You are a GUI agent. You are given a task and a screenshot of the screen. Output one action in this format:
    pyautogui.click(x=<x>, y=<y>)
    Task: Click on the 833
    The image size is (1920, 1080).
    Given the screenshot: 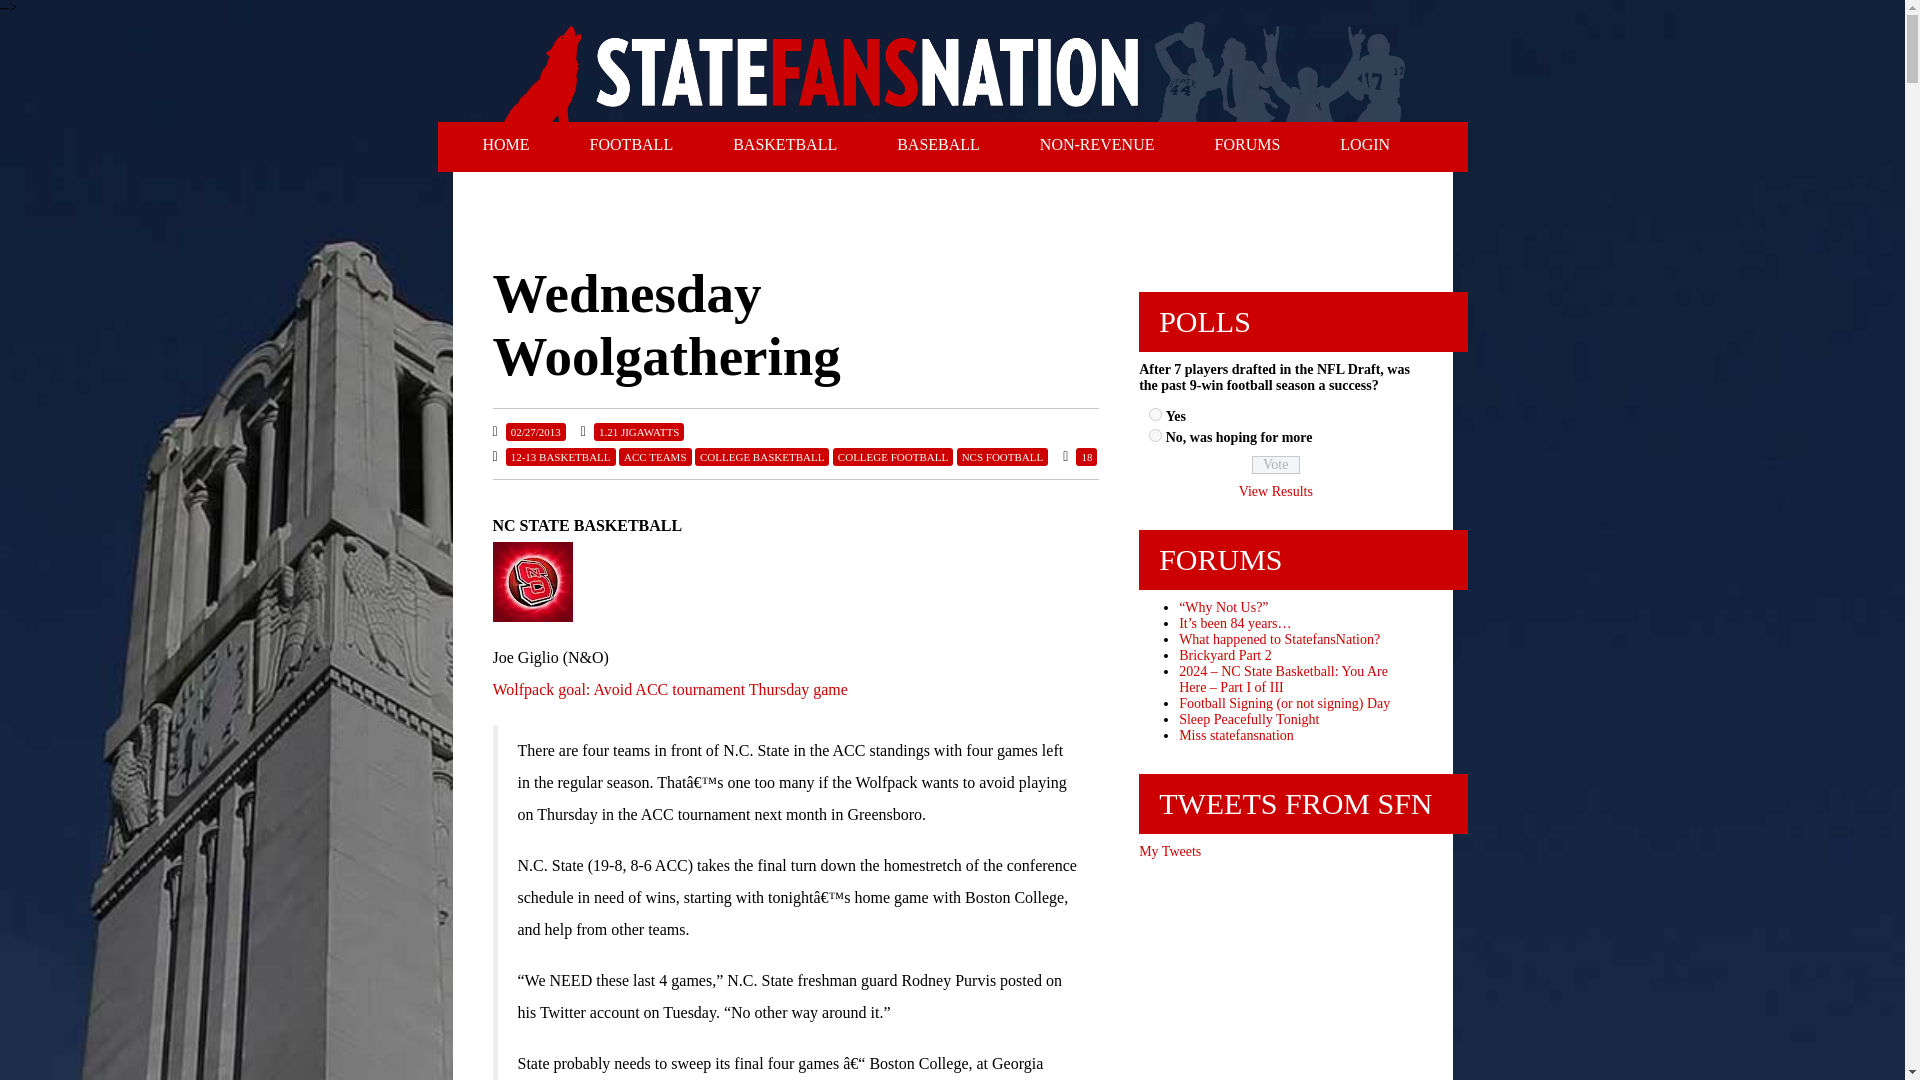 What is the action you would take?
    pyautogui.click(x=1154, y=434)
    